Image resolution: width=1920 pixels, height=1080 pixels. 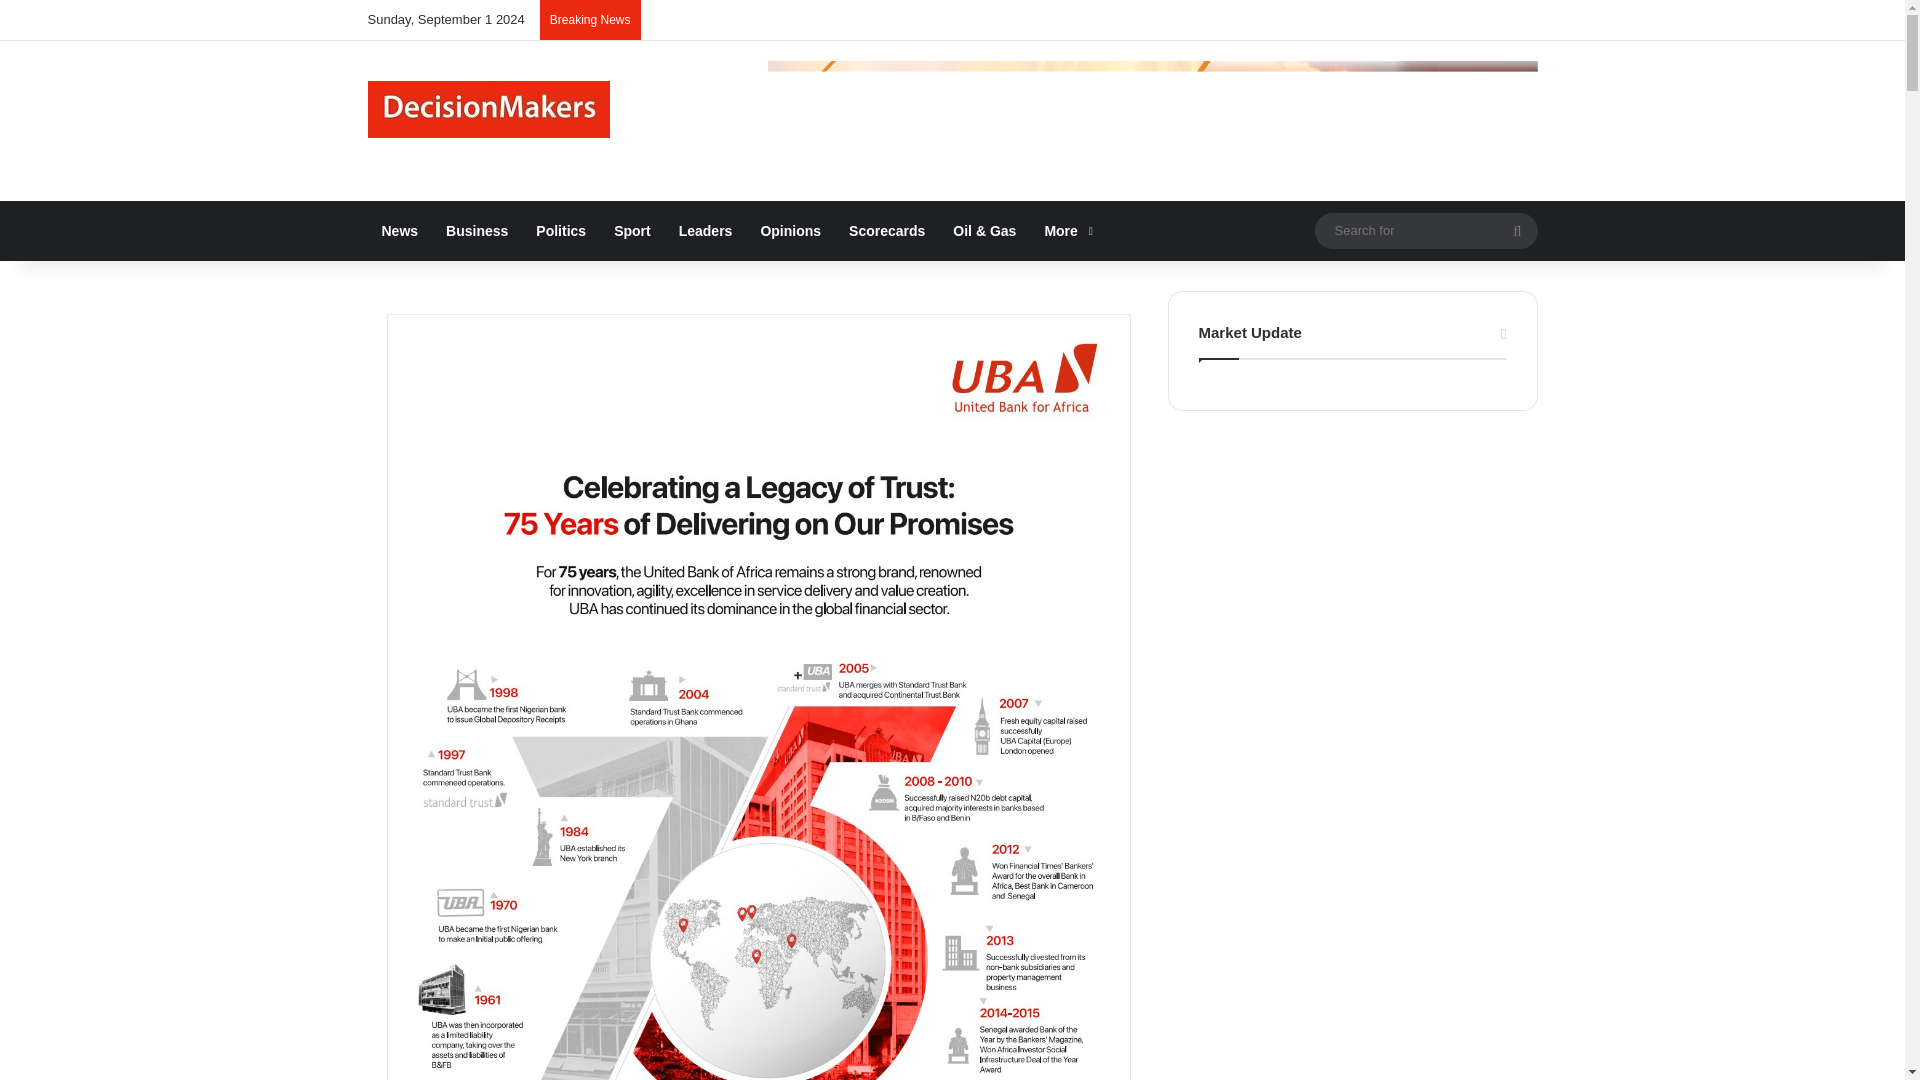 I want to click on Opinions, so click(x=790, y=230).